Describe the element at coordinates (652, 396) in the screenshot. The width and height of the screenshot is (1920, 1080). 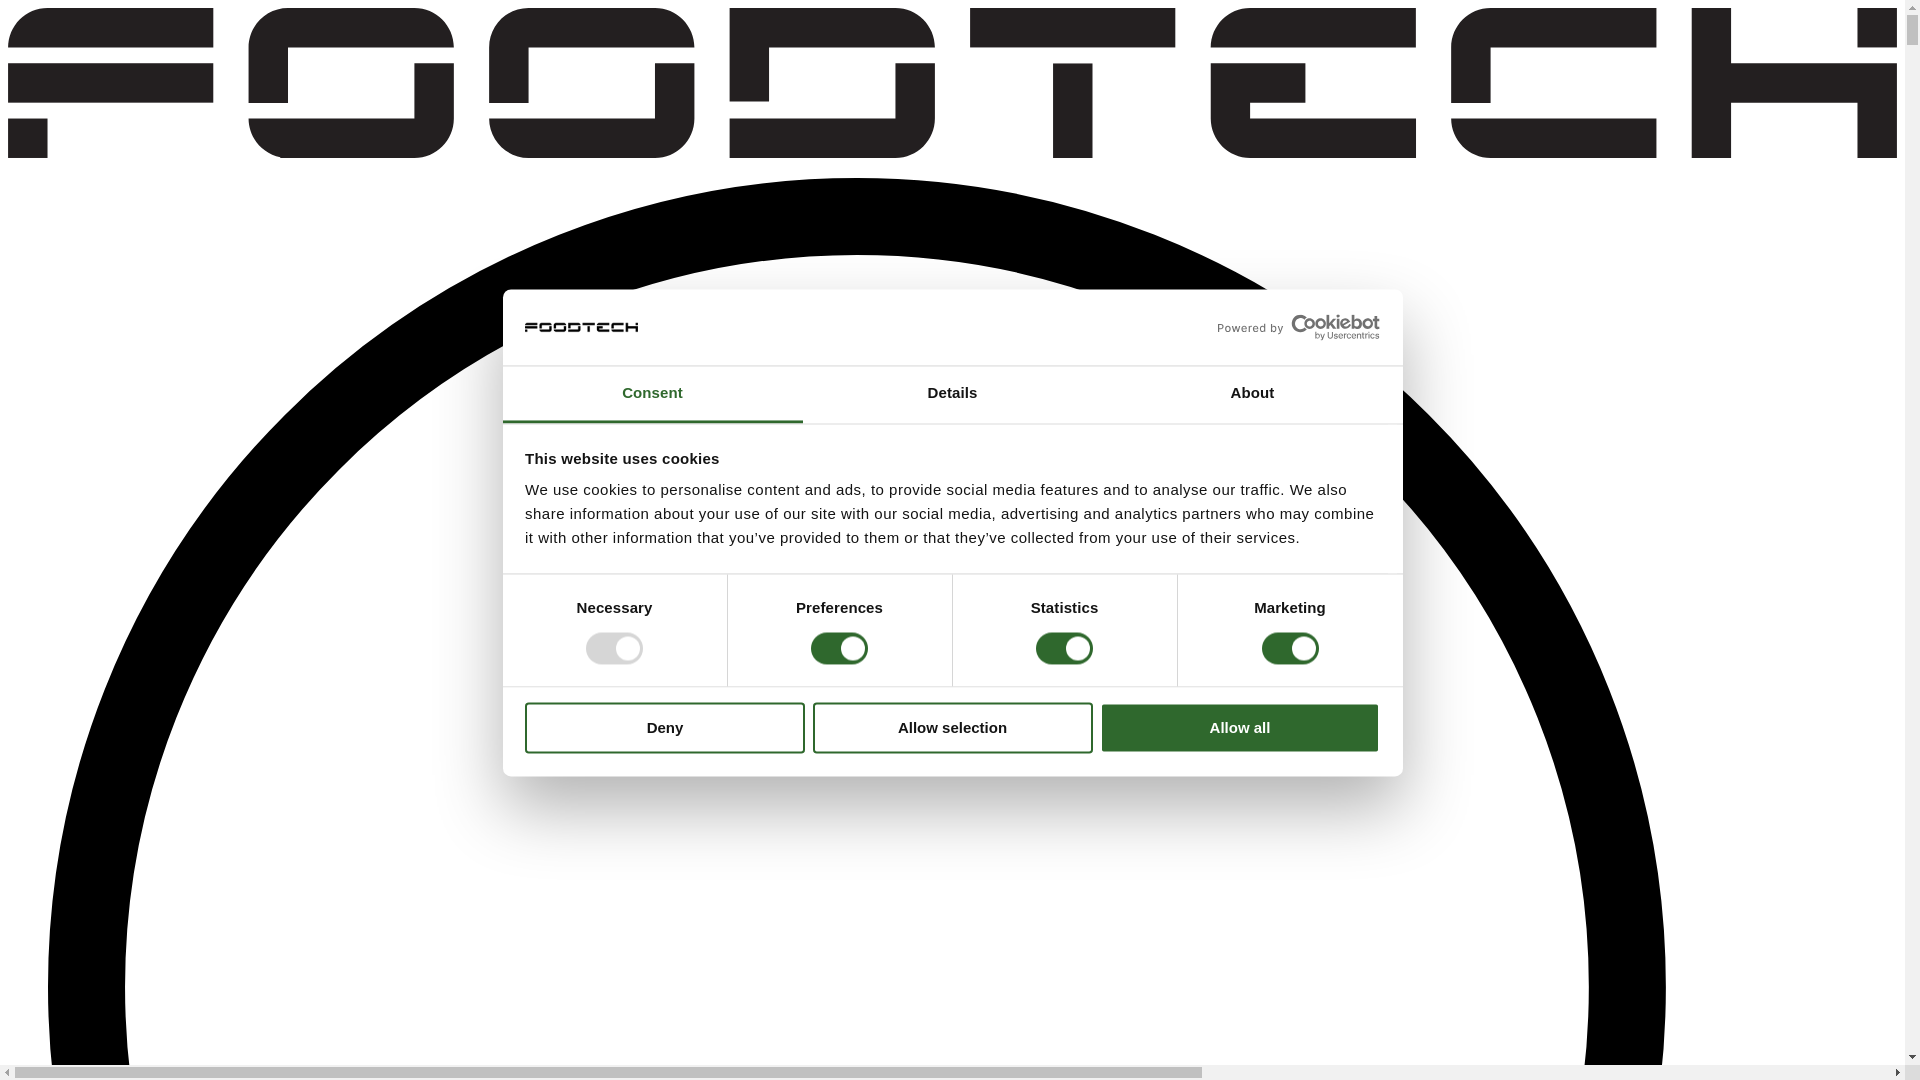
I see `Consent` at that location.